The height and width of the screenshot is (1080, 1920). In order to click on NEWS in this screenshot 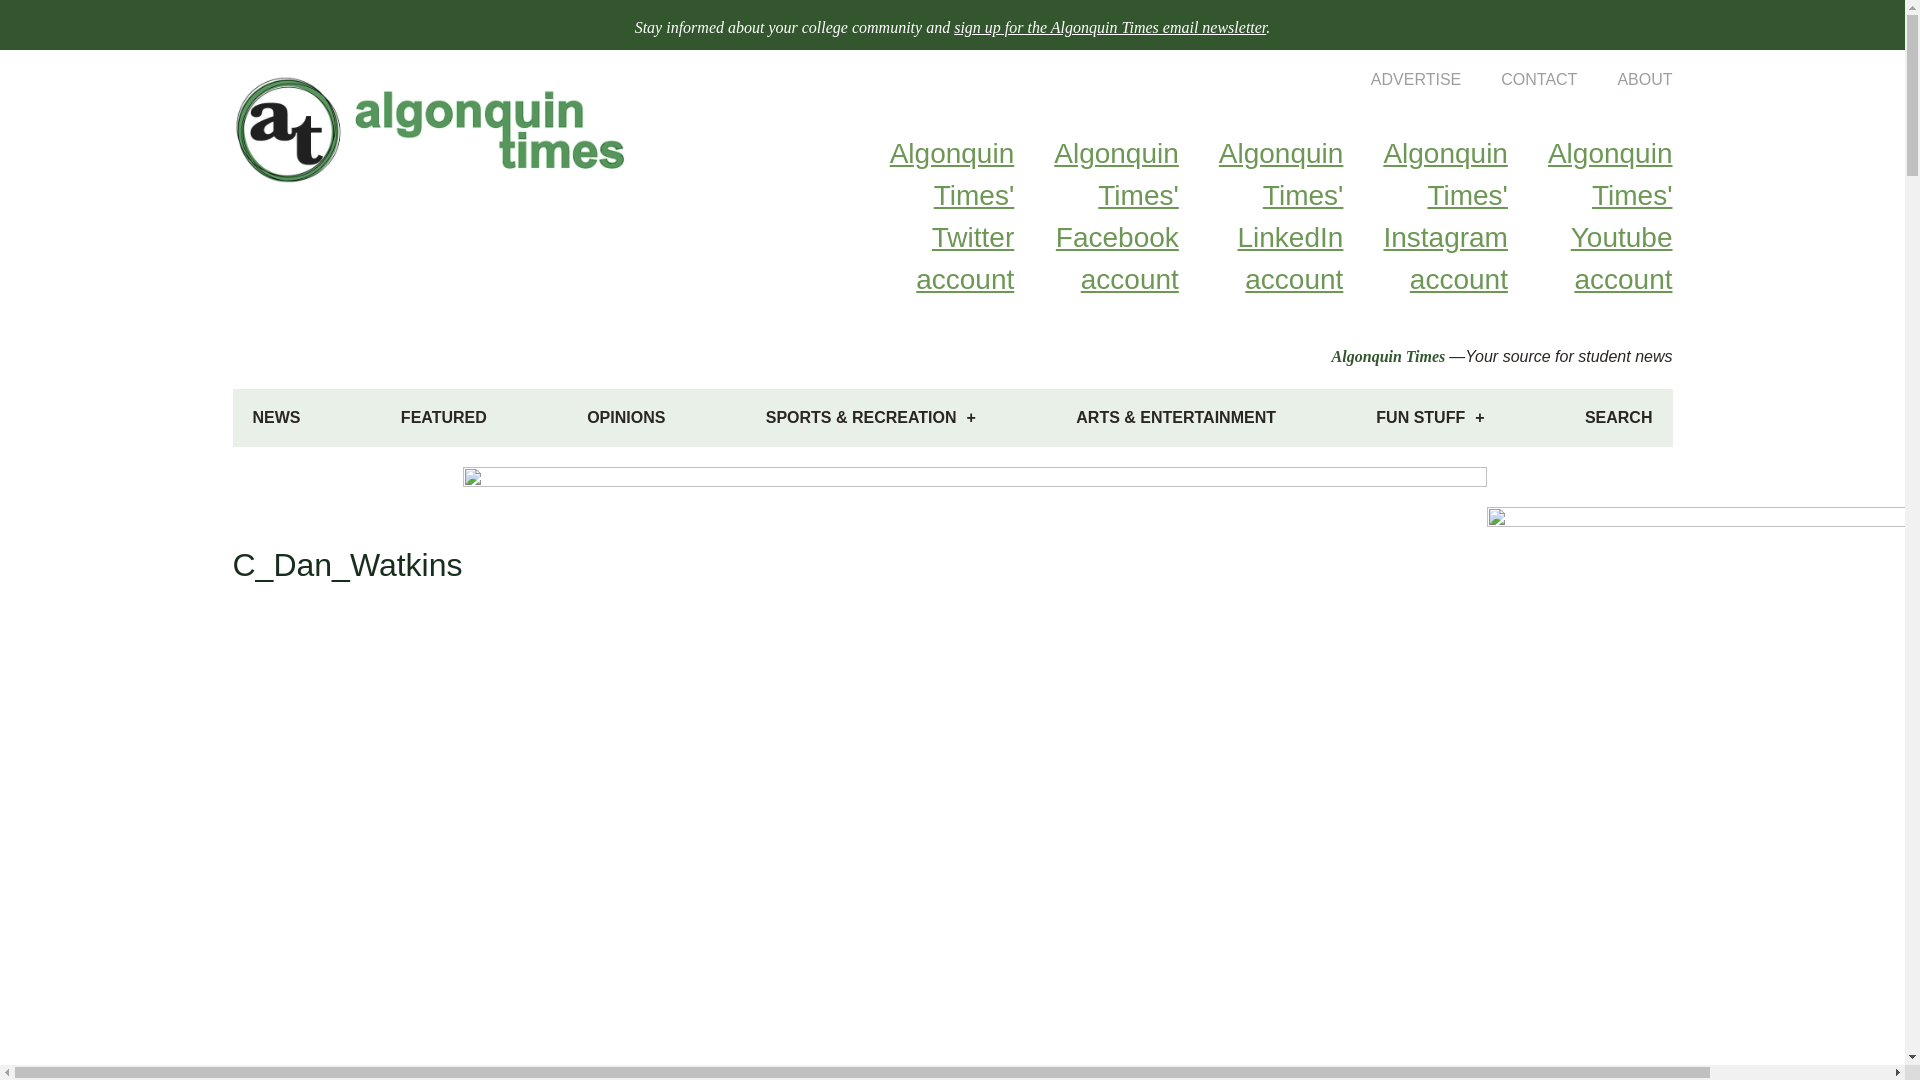, I will do `click(276, 418)`.